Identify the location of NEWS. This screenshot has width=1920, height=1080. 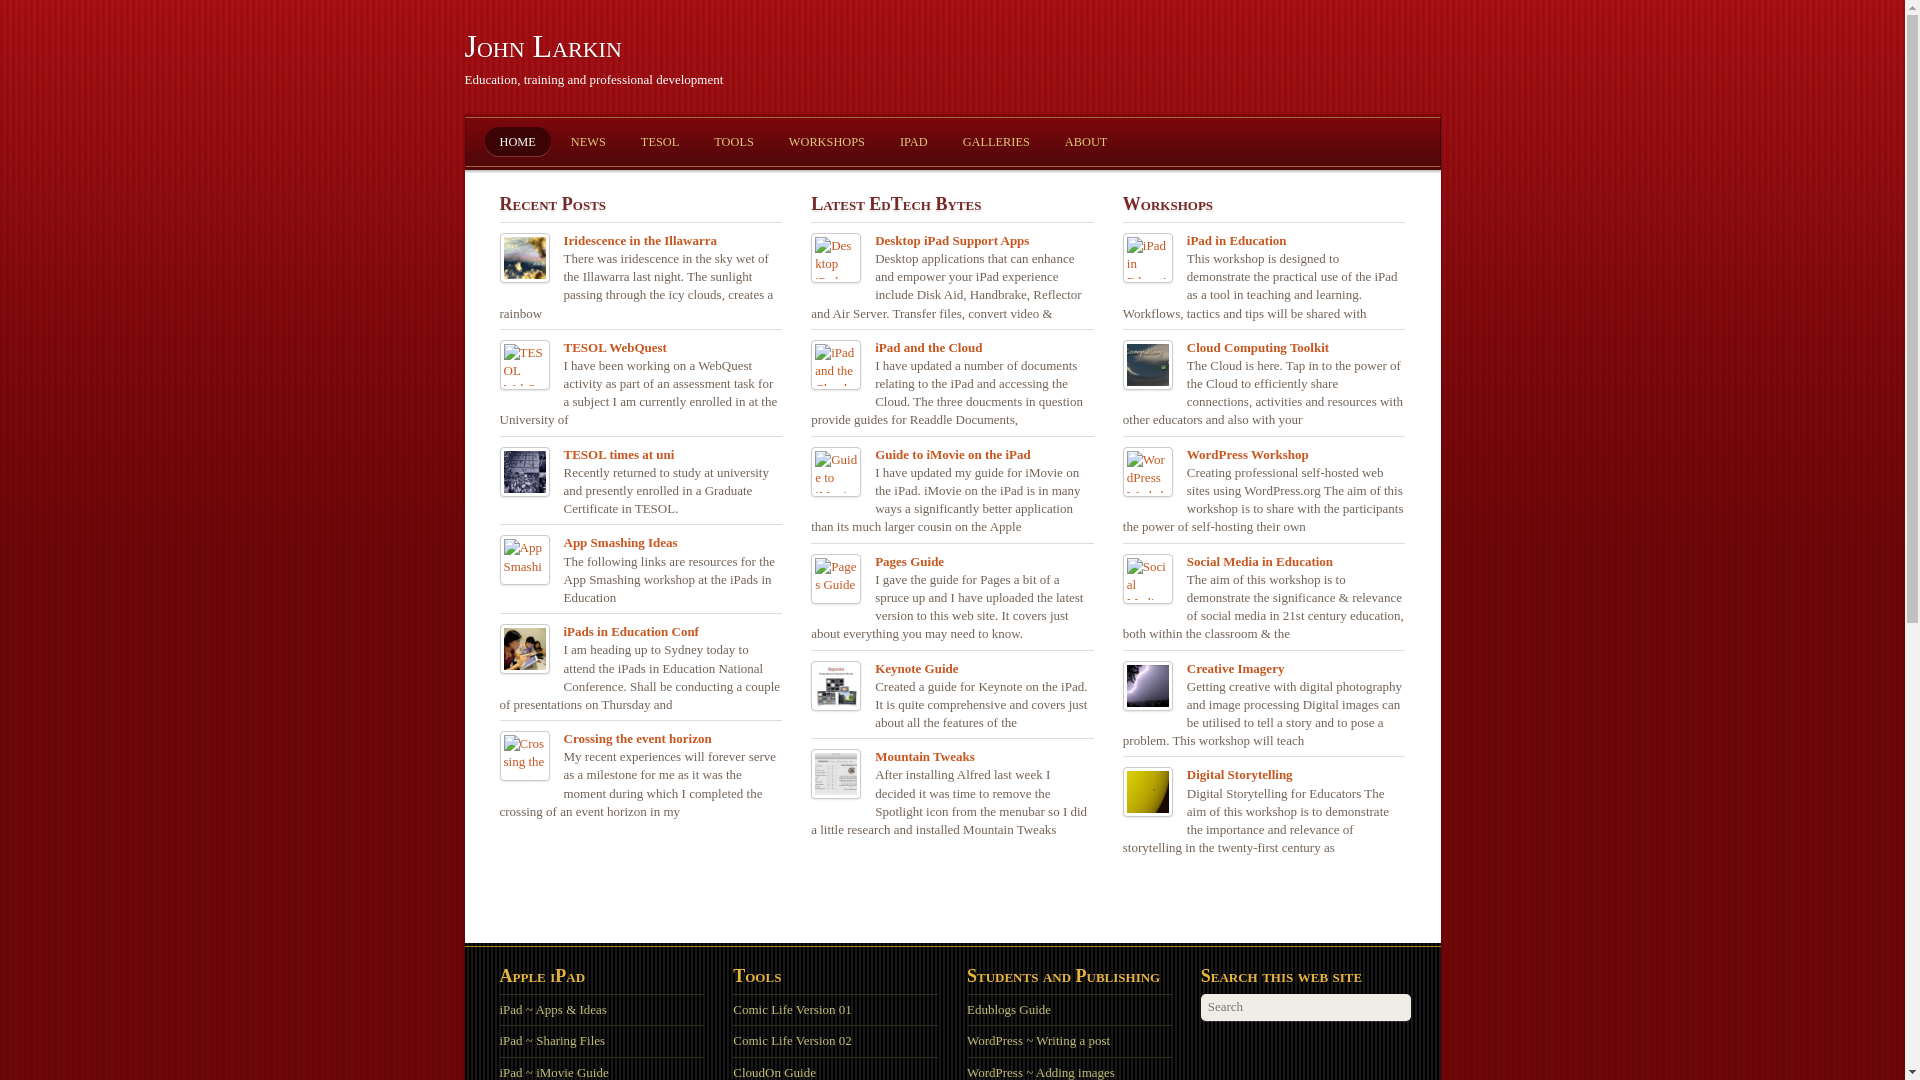
(588, 142).